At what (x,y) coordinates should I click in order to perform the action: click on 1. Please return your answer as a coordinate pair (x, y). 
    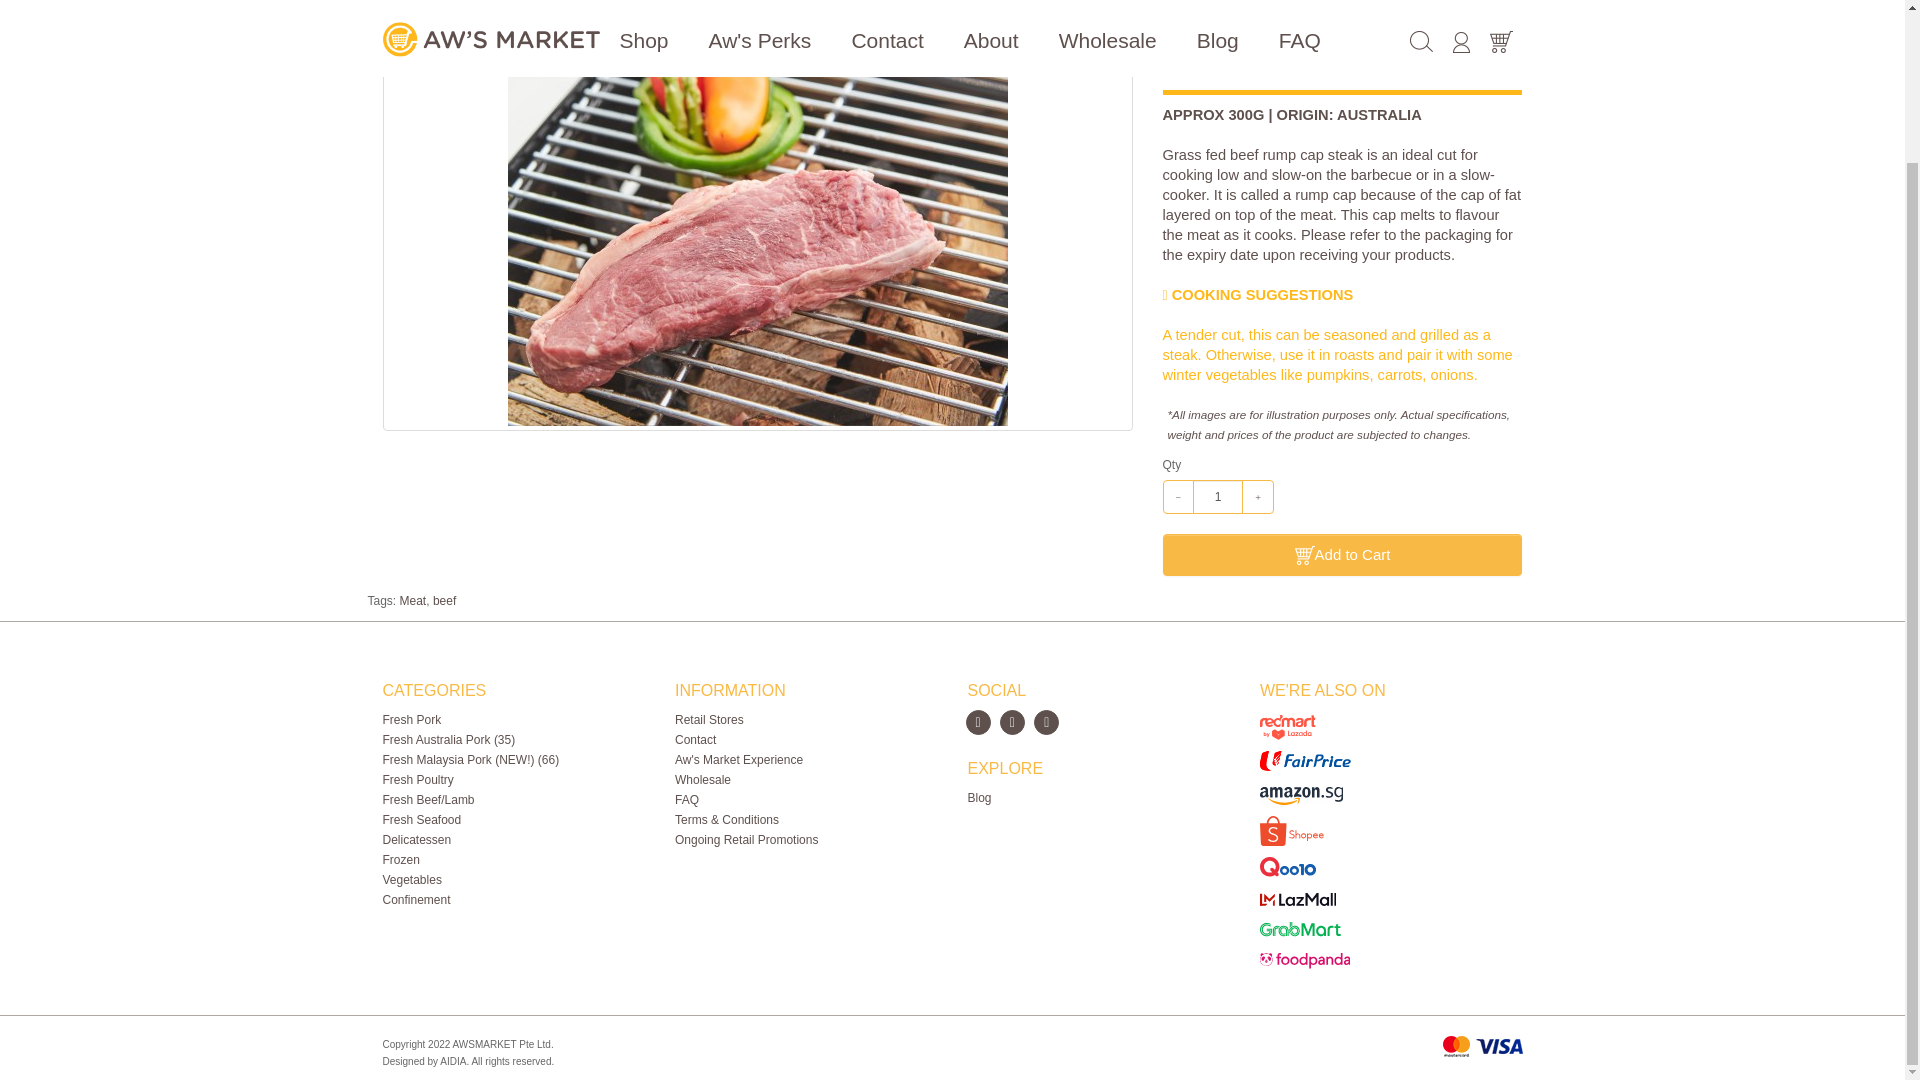
    Looking at the image, I should click on (1217, 496).